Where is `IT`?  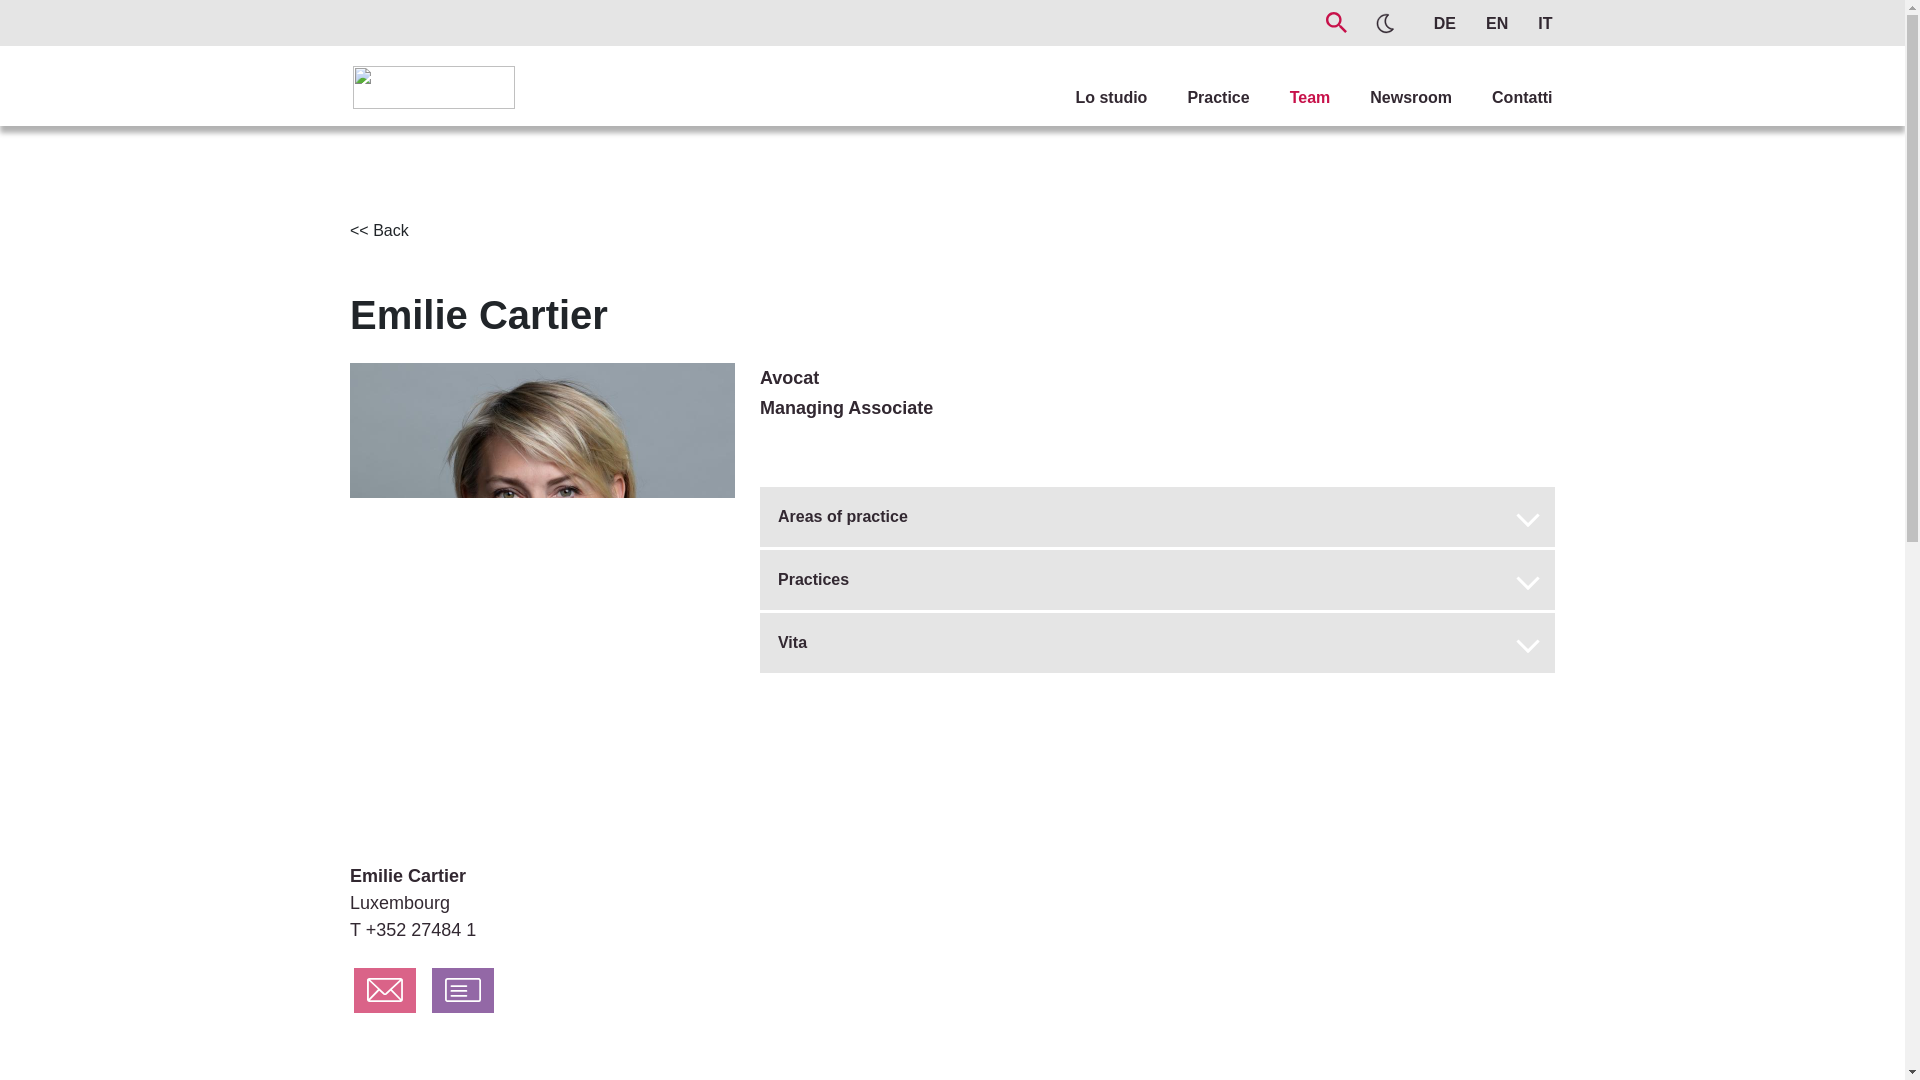 IT is located at coordinates (1534, 18).